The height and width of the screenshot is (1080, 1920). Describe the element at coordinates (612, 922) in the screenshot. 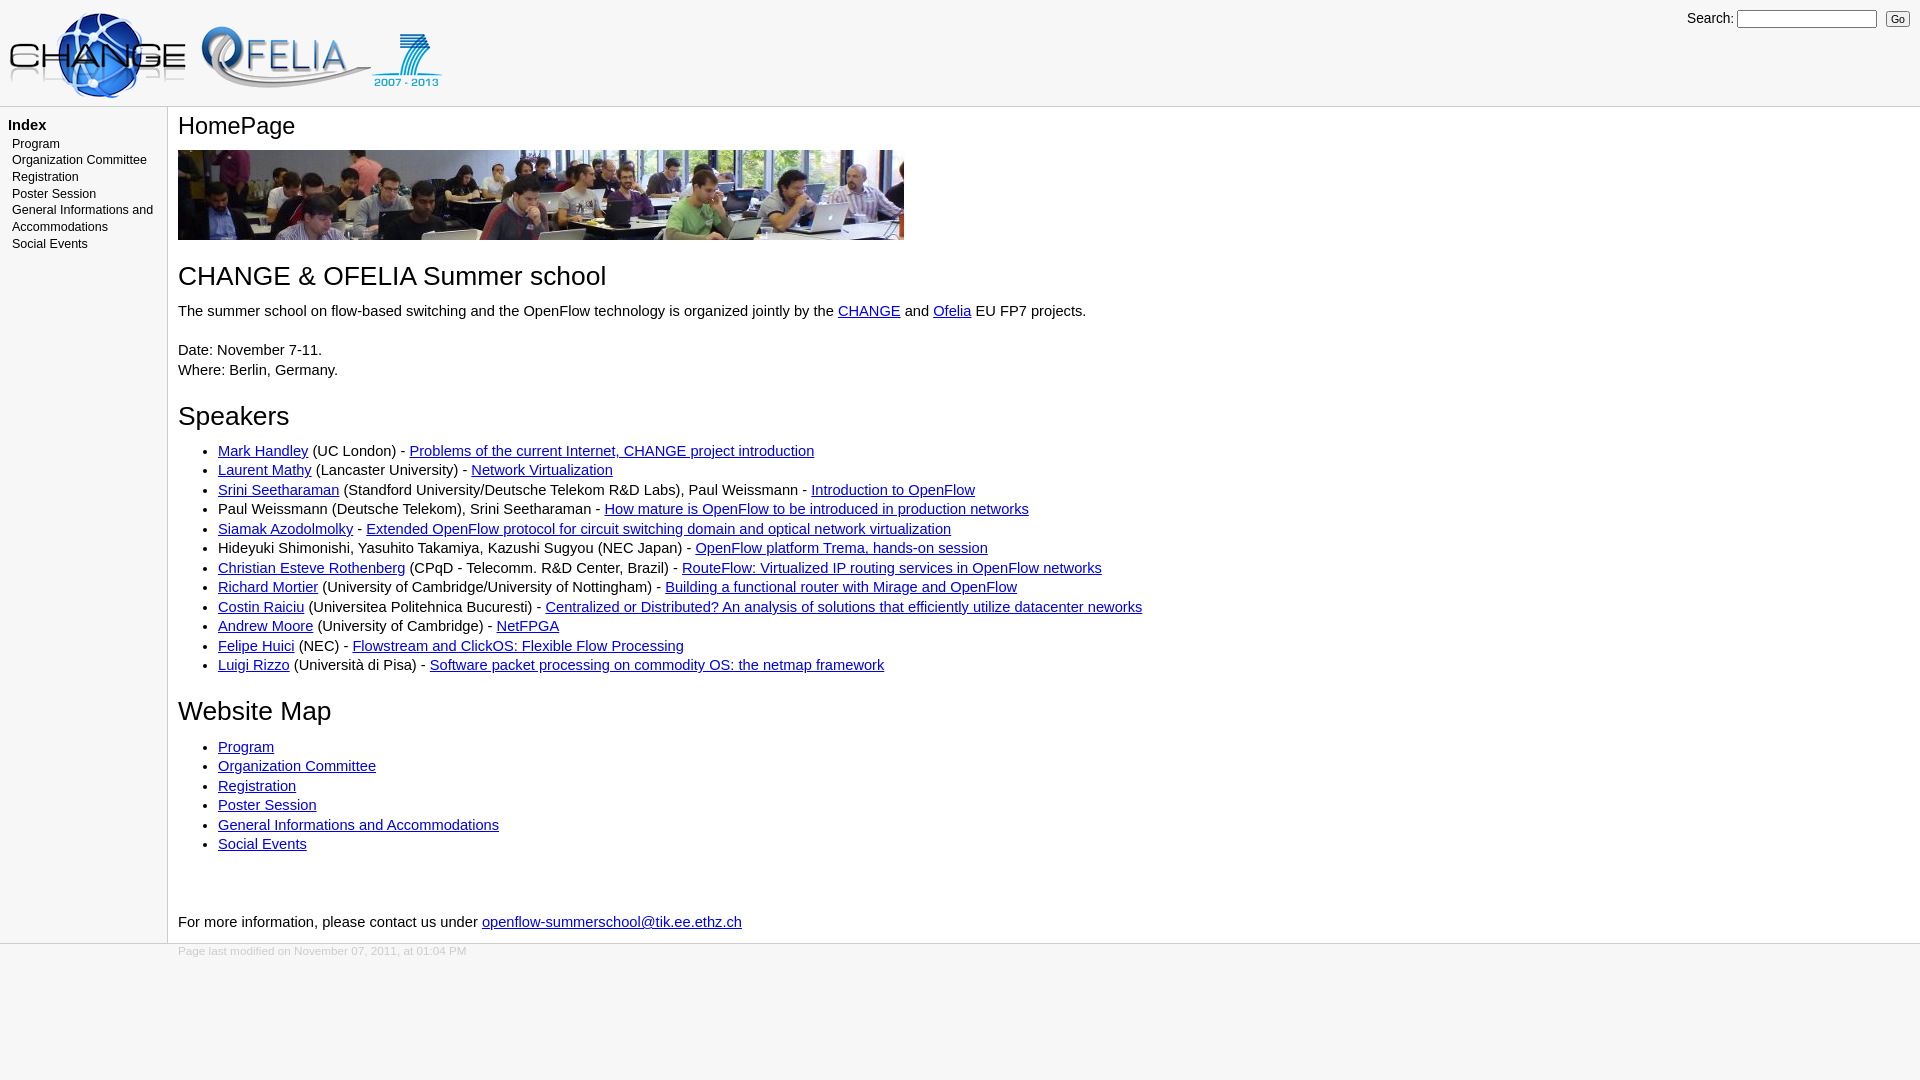

I see `openflow-summerschool@tik.ee.ethz.ch` at that location.